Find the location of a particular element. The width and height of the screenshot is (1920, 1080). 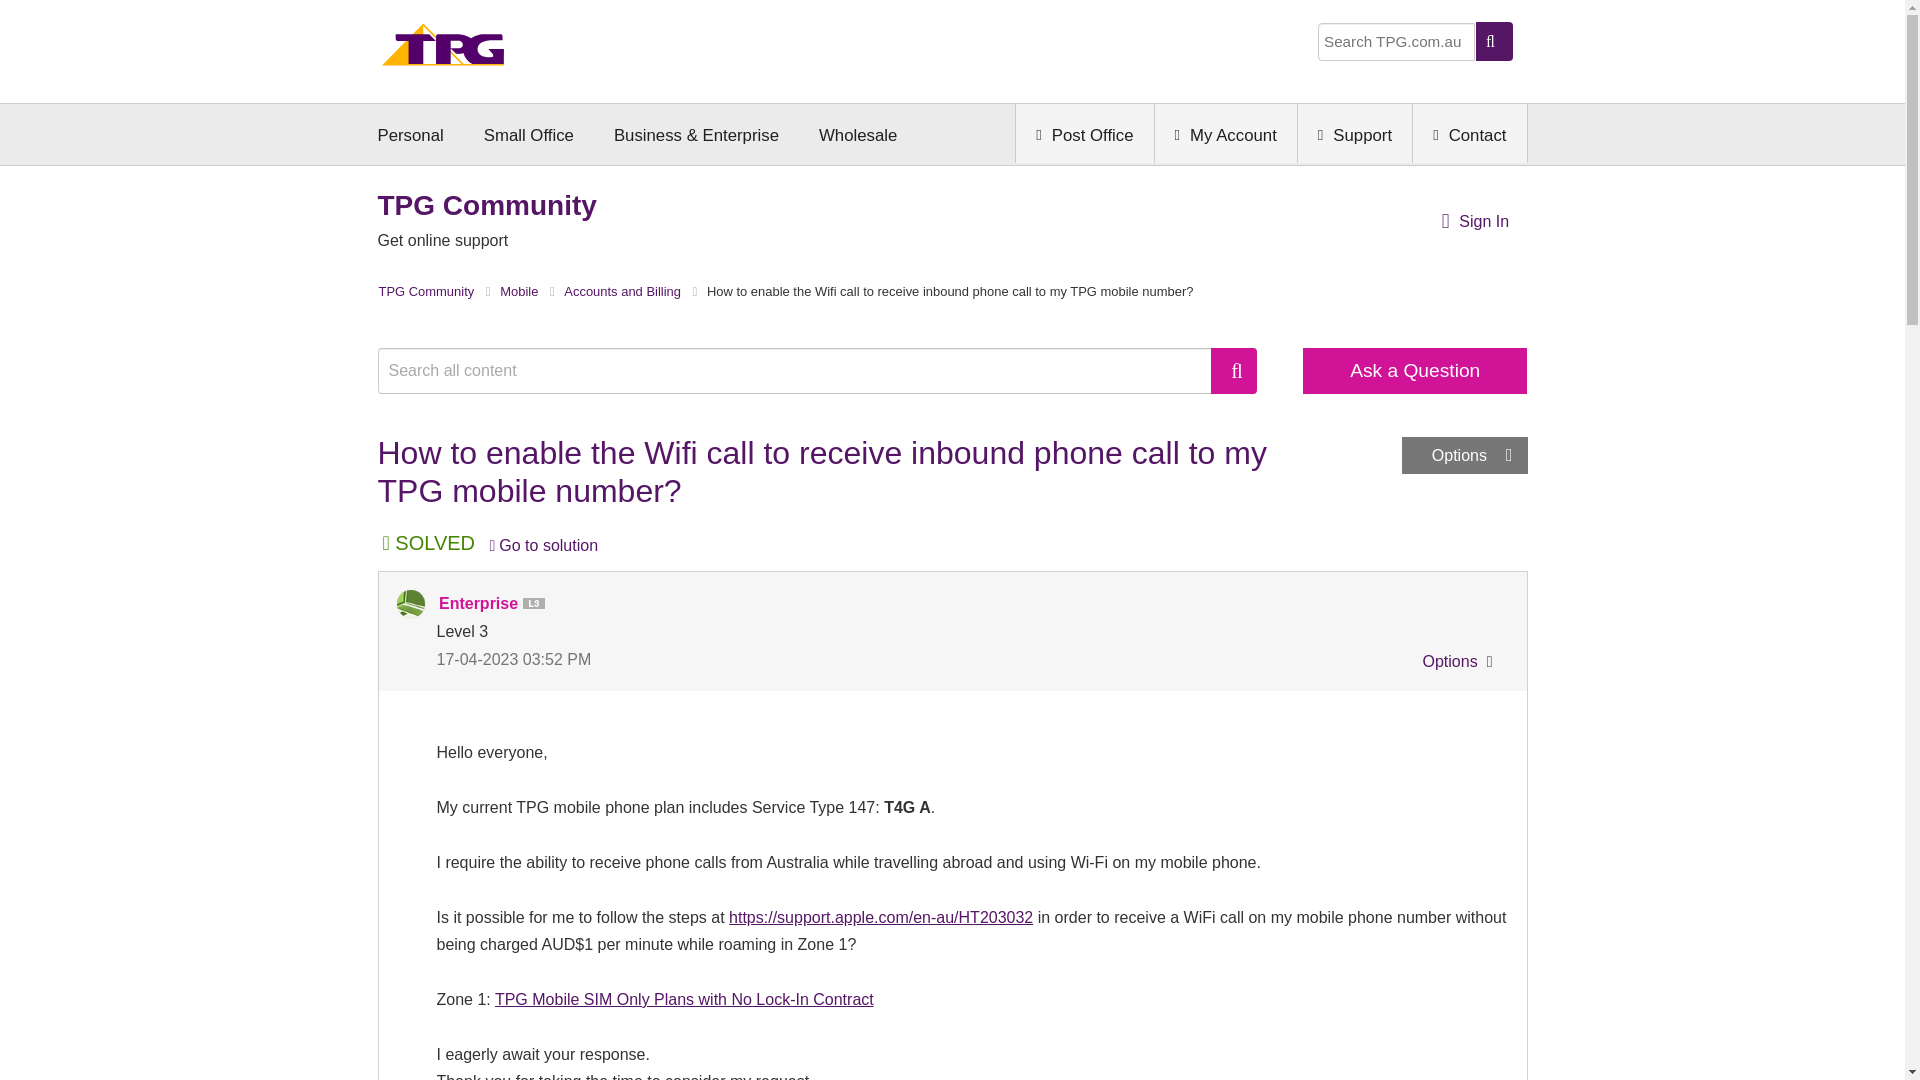

Show option menu is located at coordinates (1464, 456).